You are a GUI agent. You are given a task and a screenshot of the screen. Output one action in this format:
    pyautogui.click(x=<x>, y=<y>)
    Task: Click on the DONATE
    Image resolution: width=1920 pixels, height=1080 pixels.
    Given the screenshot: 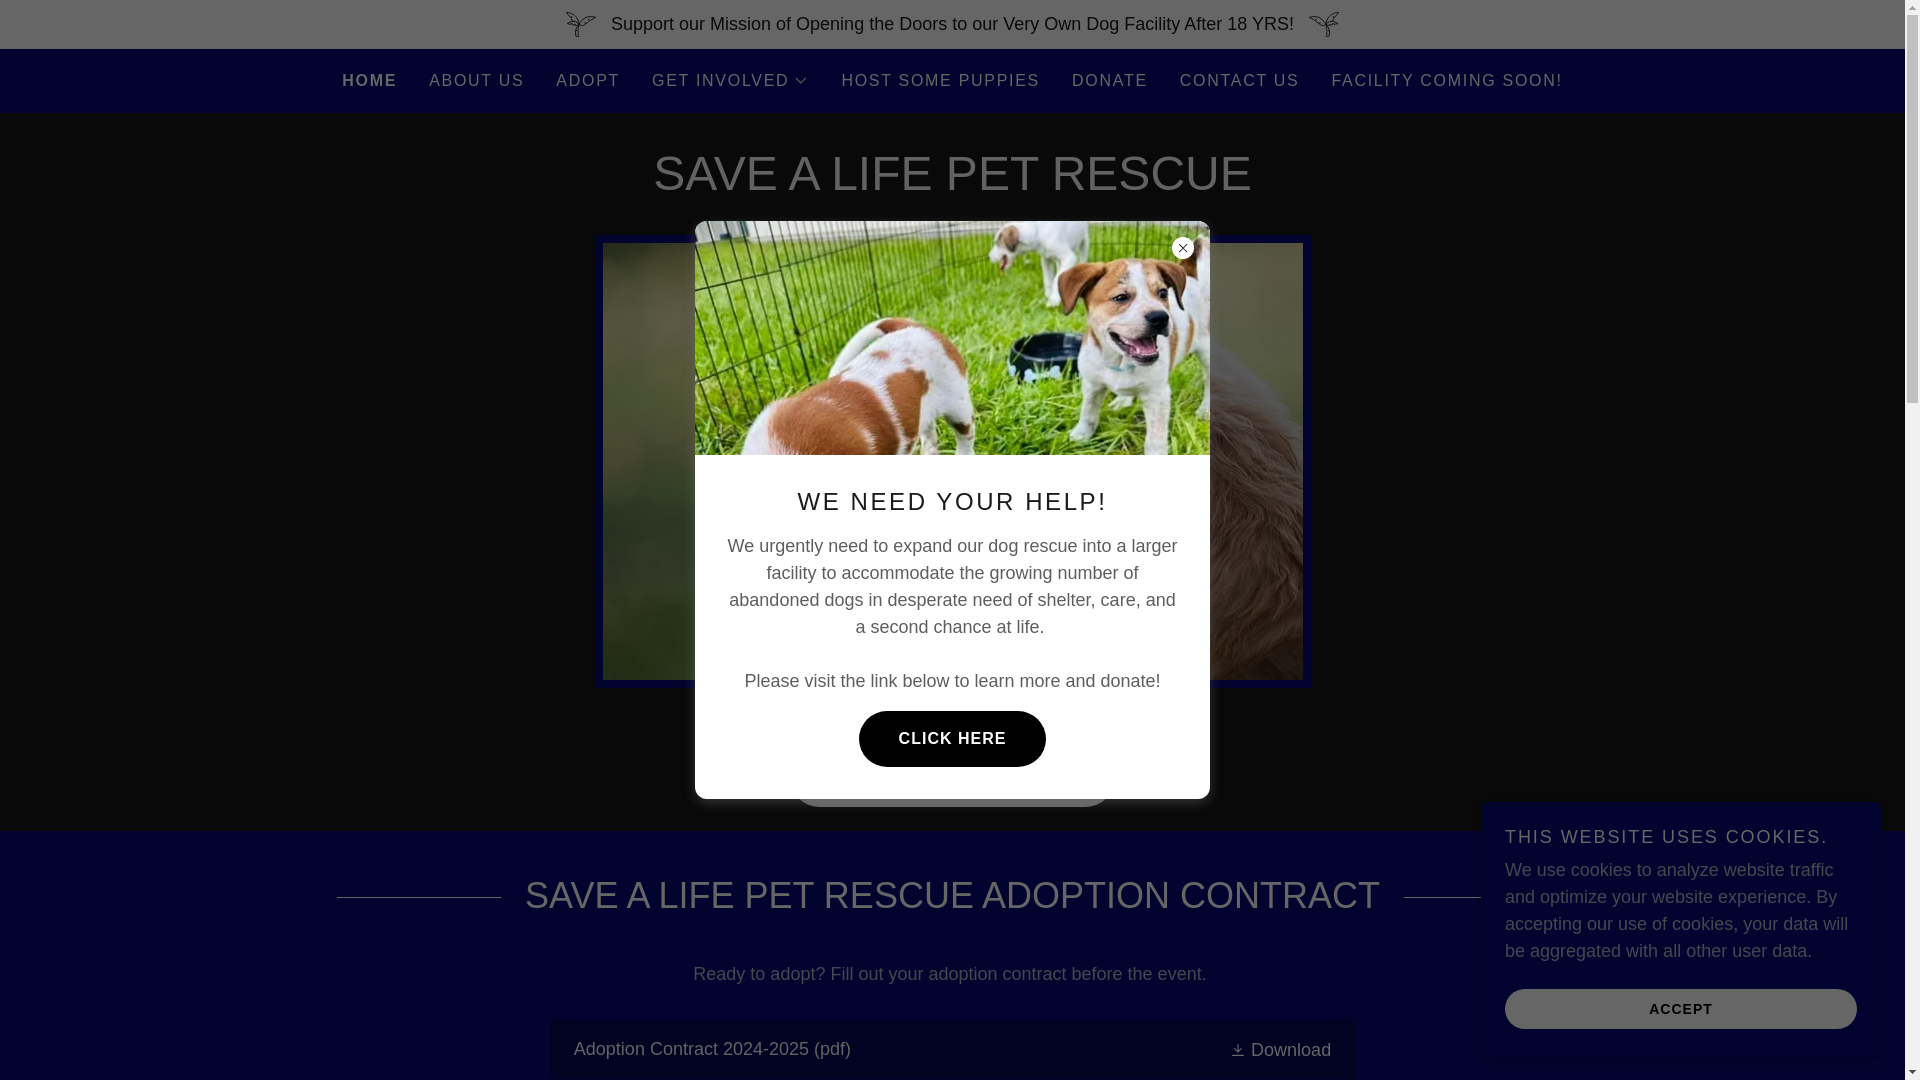 What is the action you would take?
    pyautogui.click(x=1109, y=80)
    